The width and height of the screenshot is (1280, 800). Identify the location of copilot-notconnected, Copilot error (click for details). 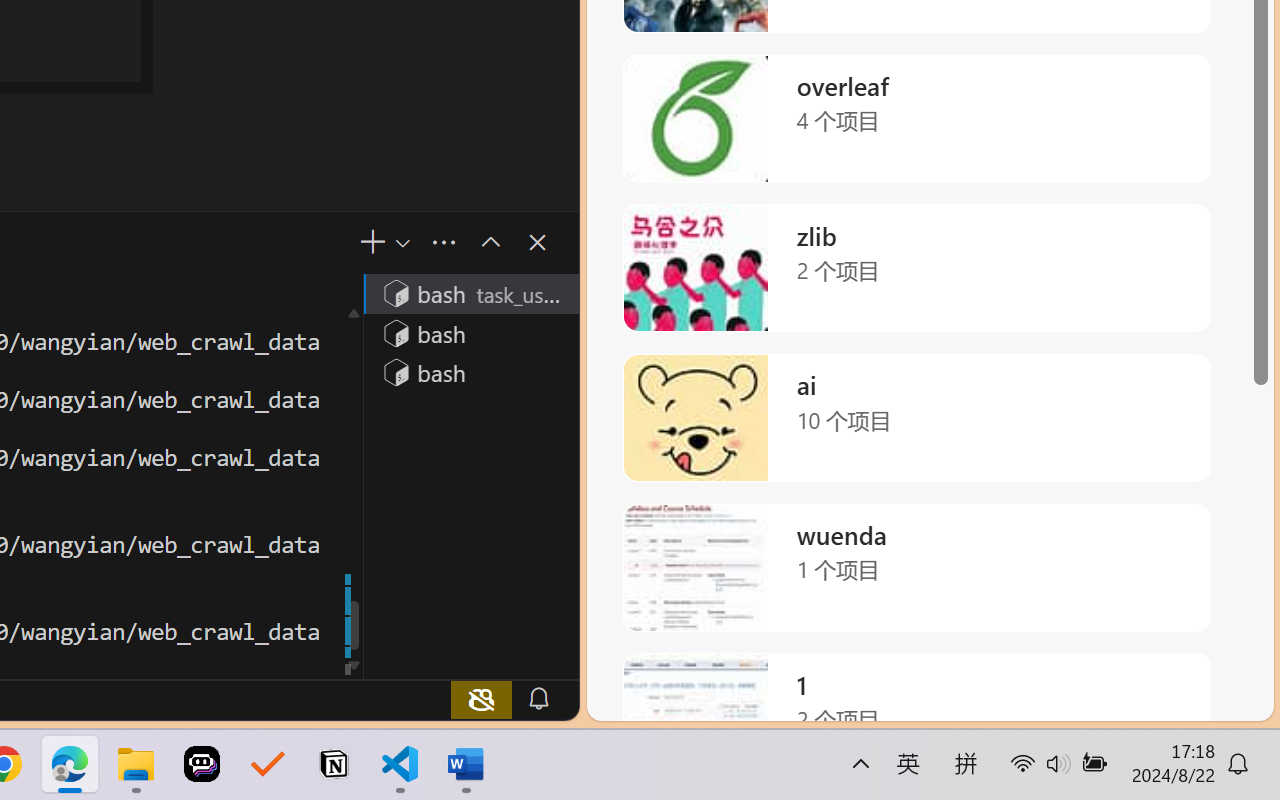
(481, 698).